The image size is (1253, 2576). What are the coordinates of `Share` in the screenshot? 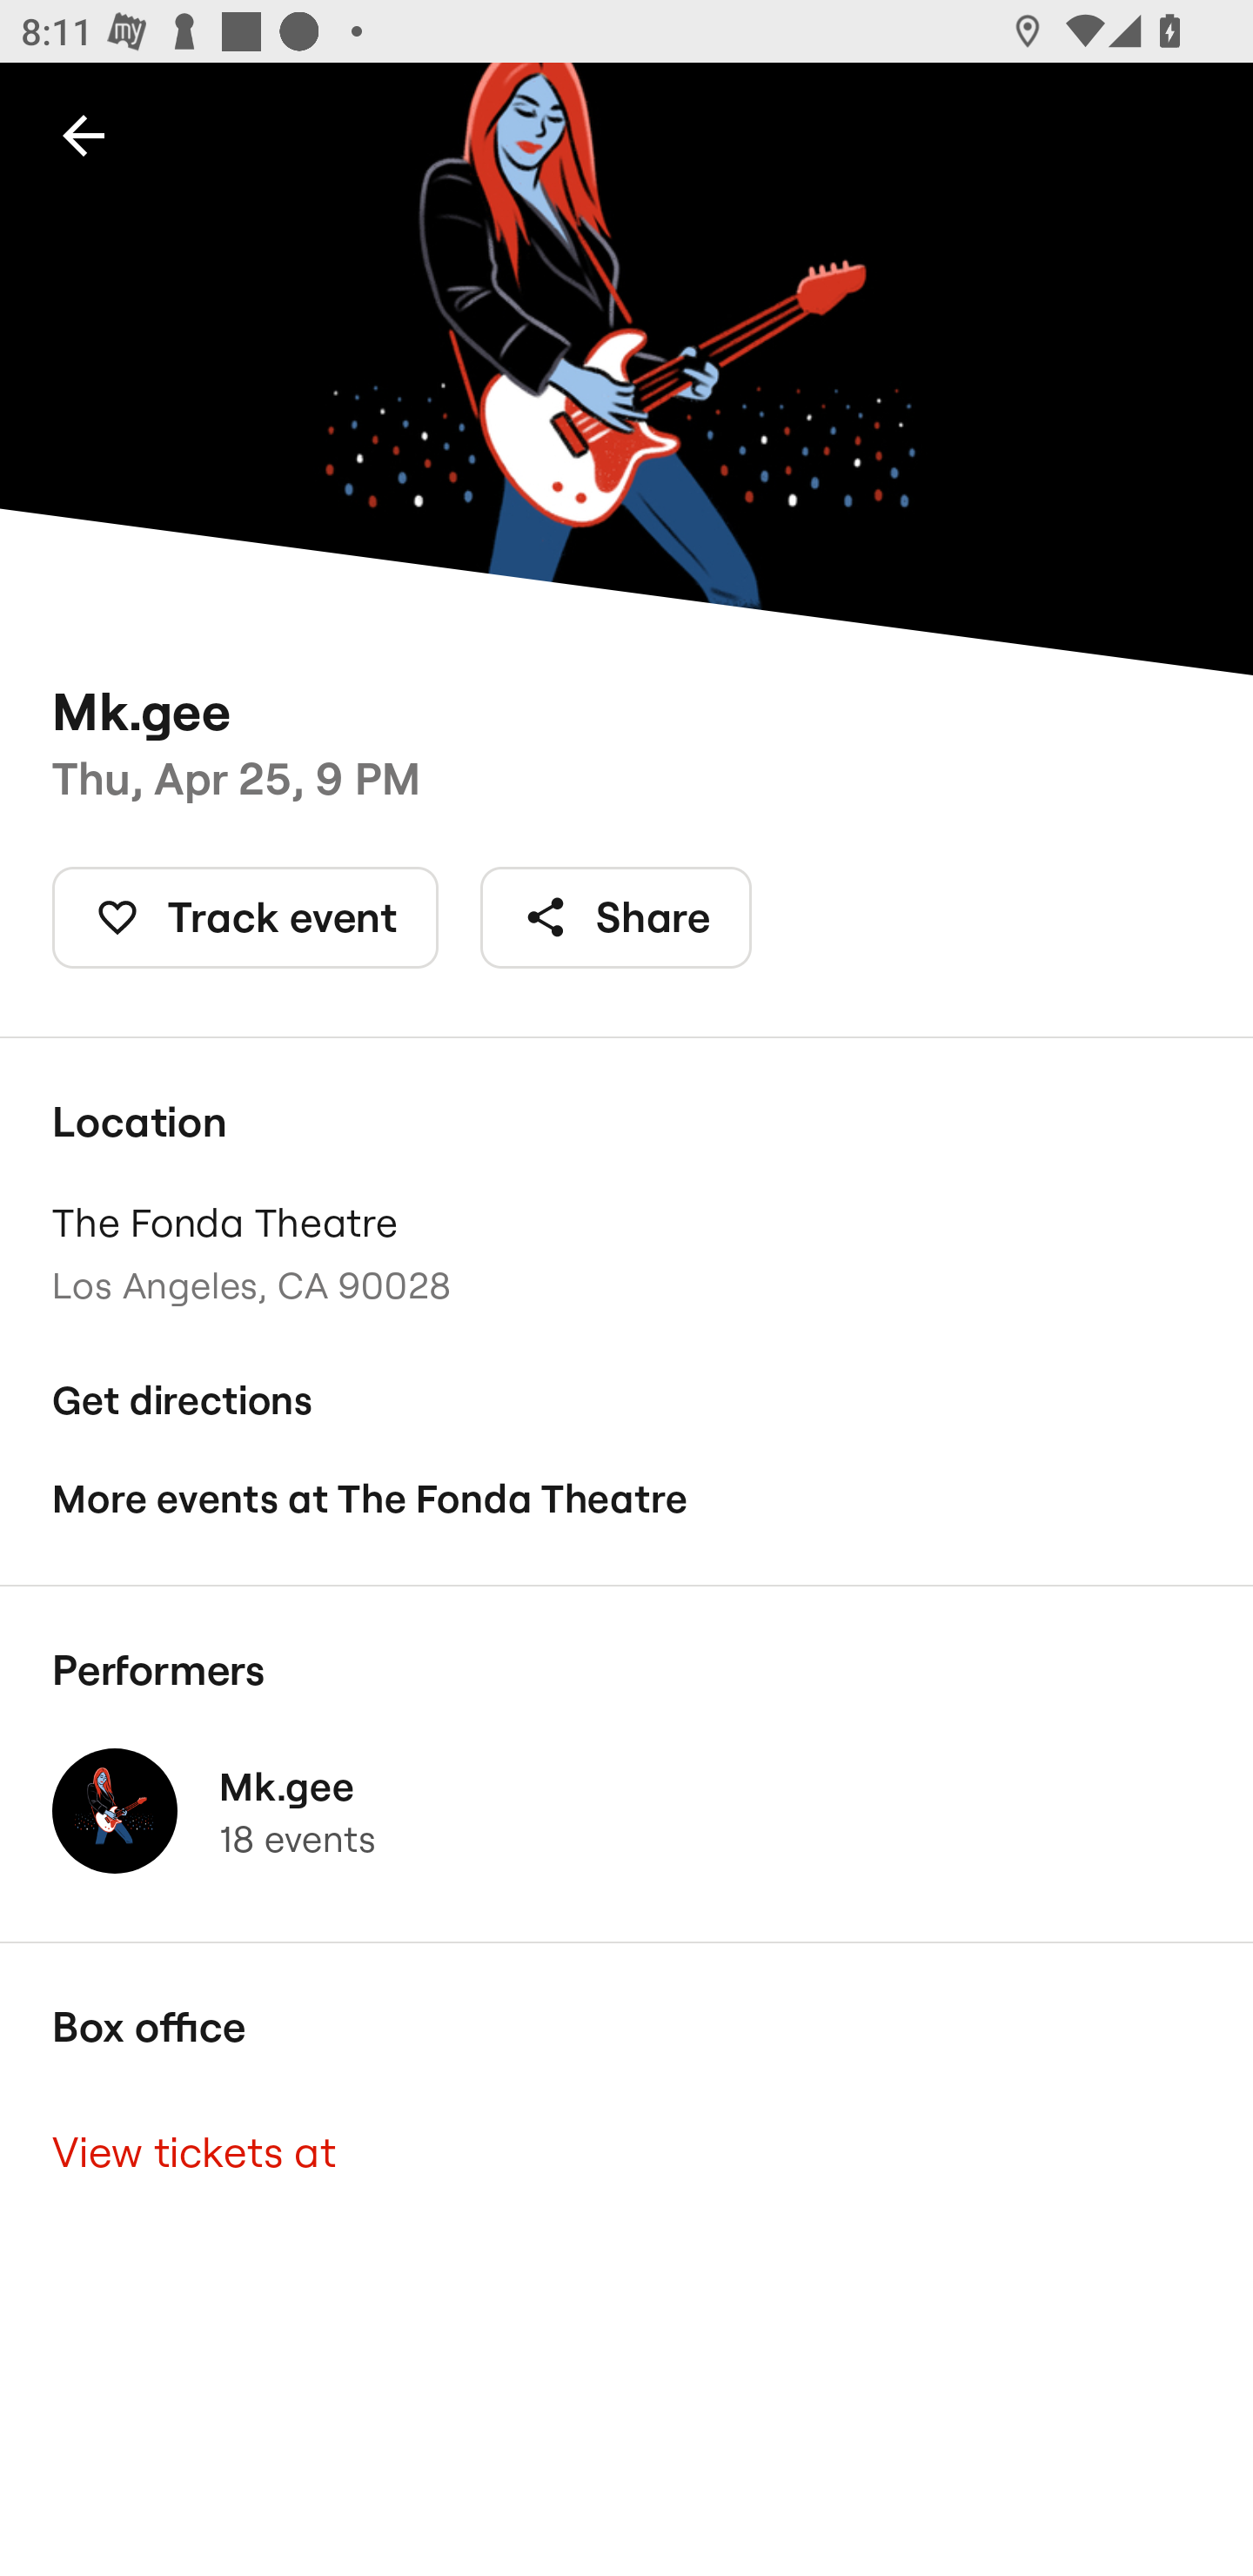 It's located at (616, 916).